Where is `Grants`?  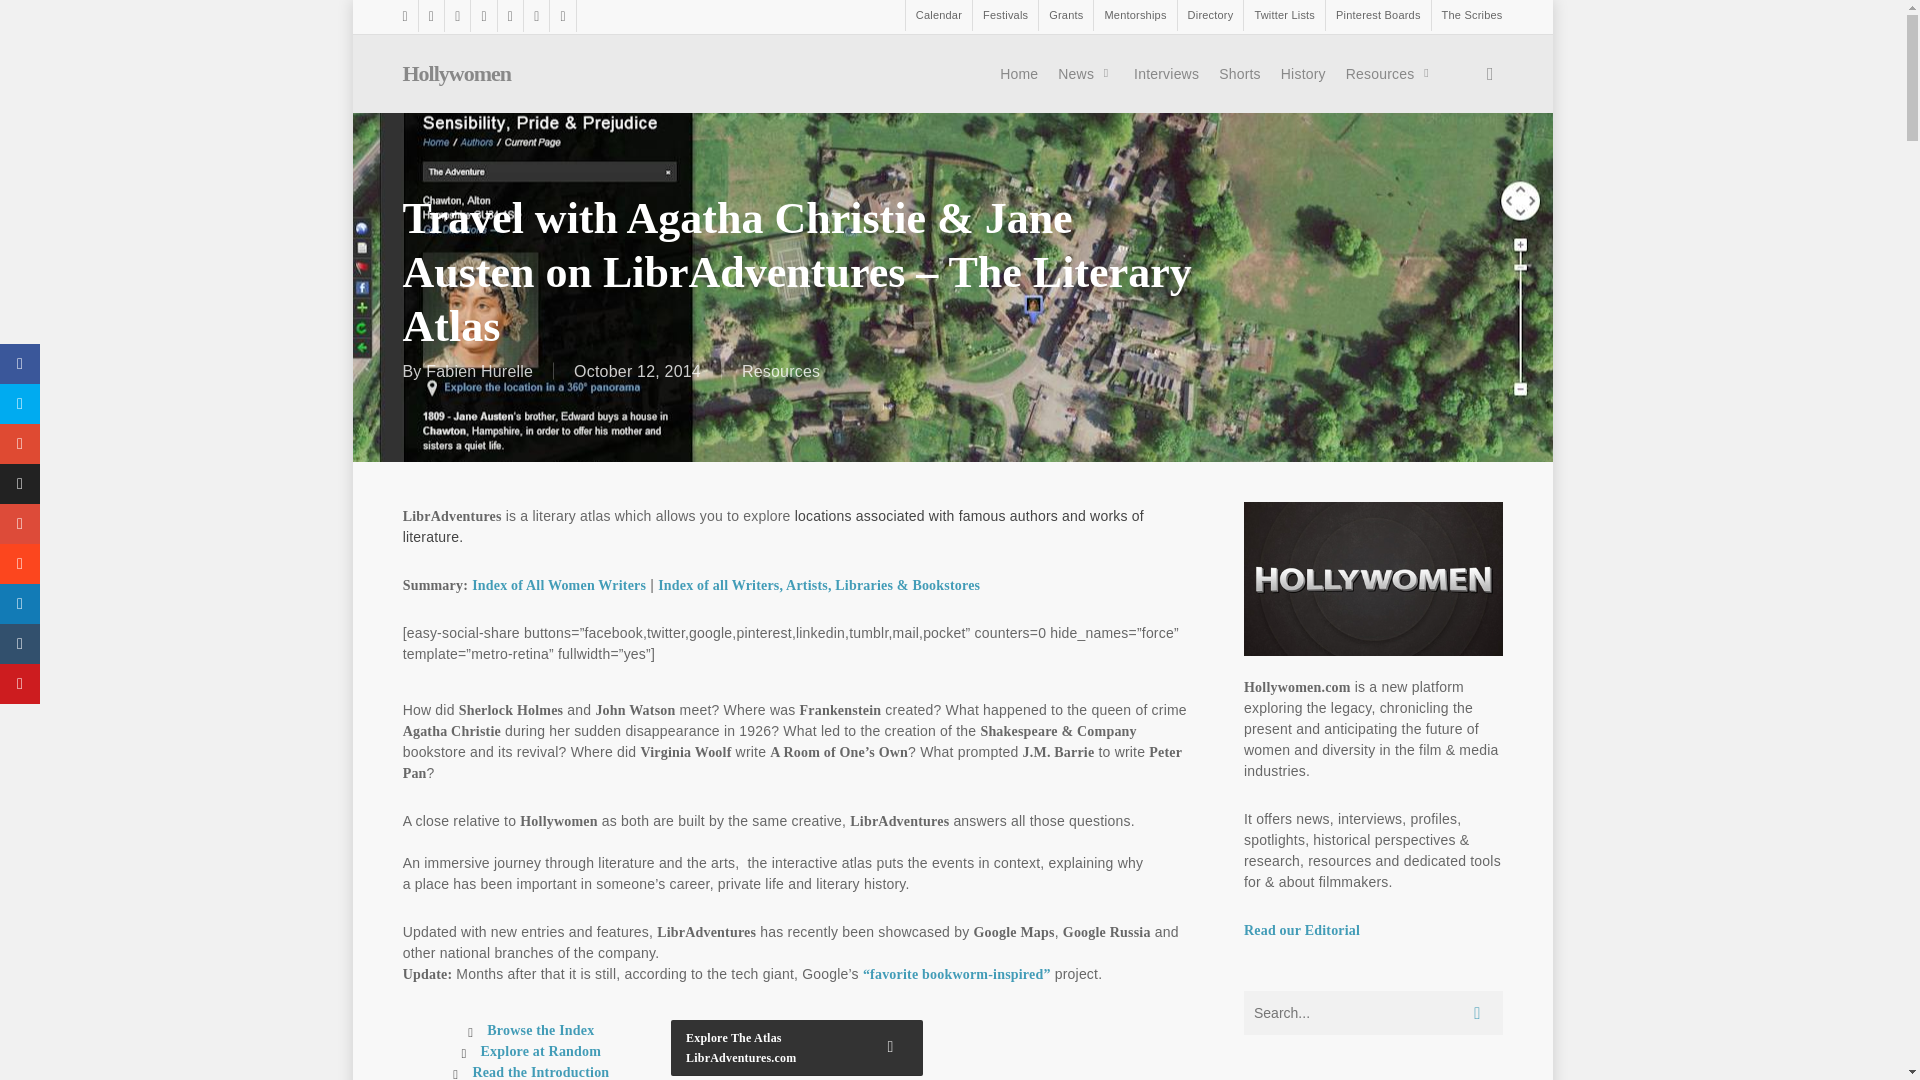
Grants is located at coordinates (1065, 16).